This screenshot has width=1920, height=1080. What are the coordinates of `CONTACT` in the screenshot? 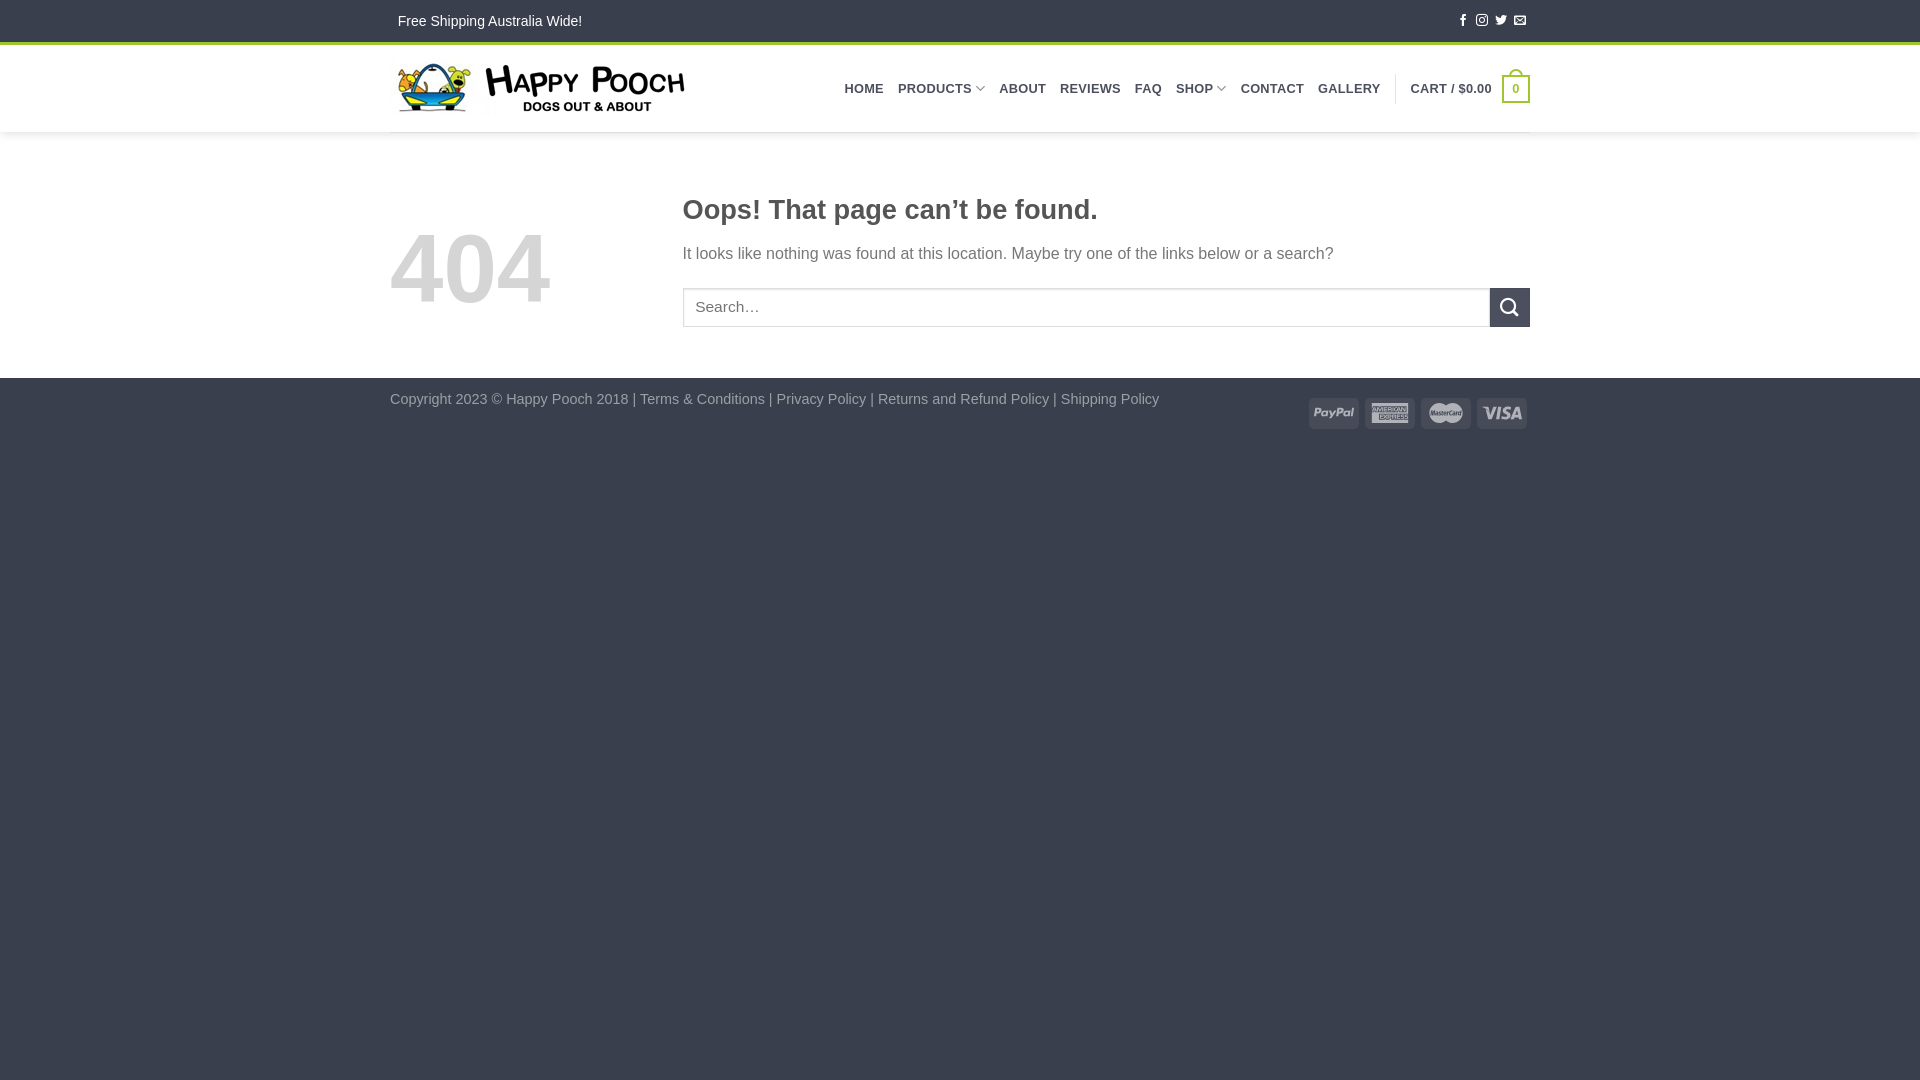 It's located at (1272, 89).